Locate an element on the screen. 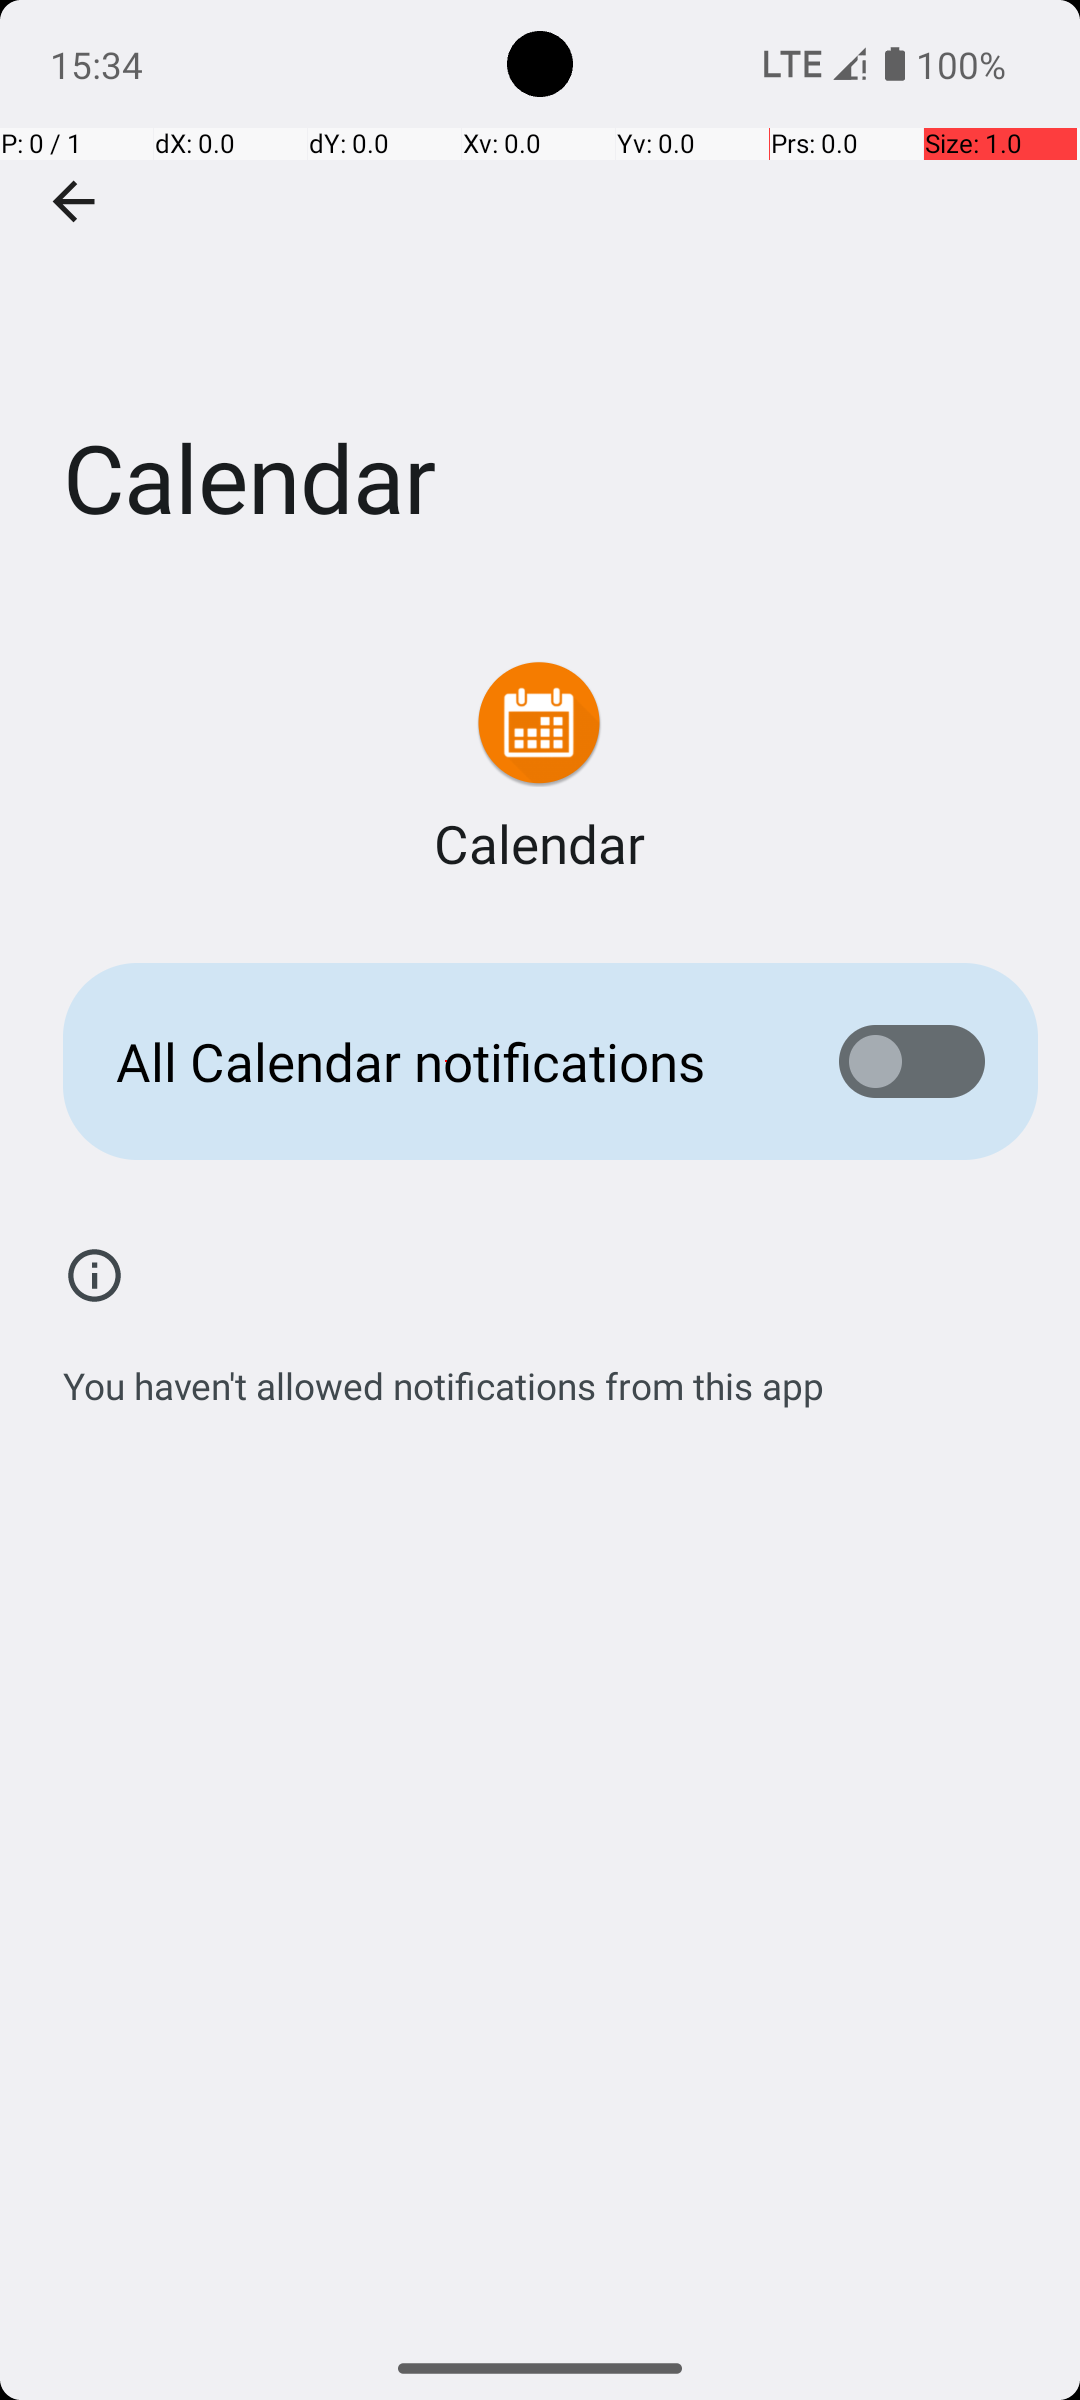 The height and width of the screenshot is (2400, 1080). All Calendar notifications is located at coordinates (446, 1062).